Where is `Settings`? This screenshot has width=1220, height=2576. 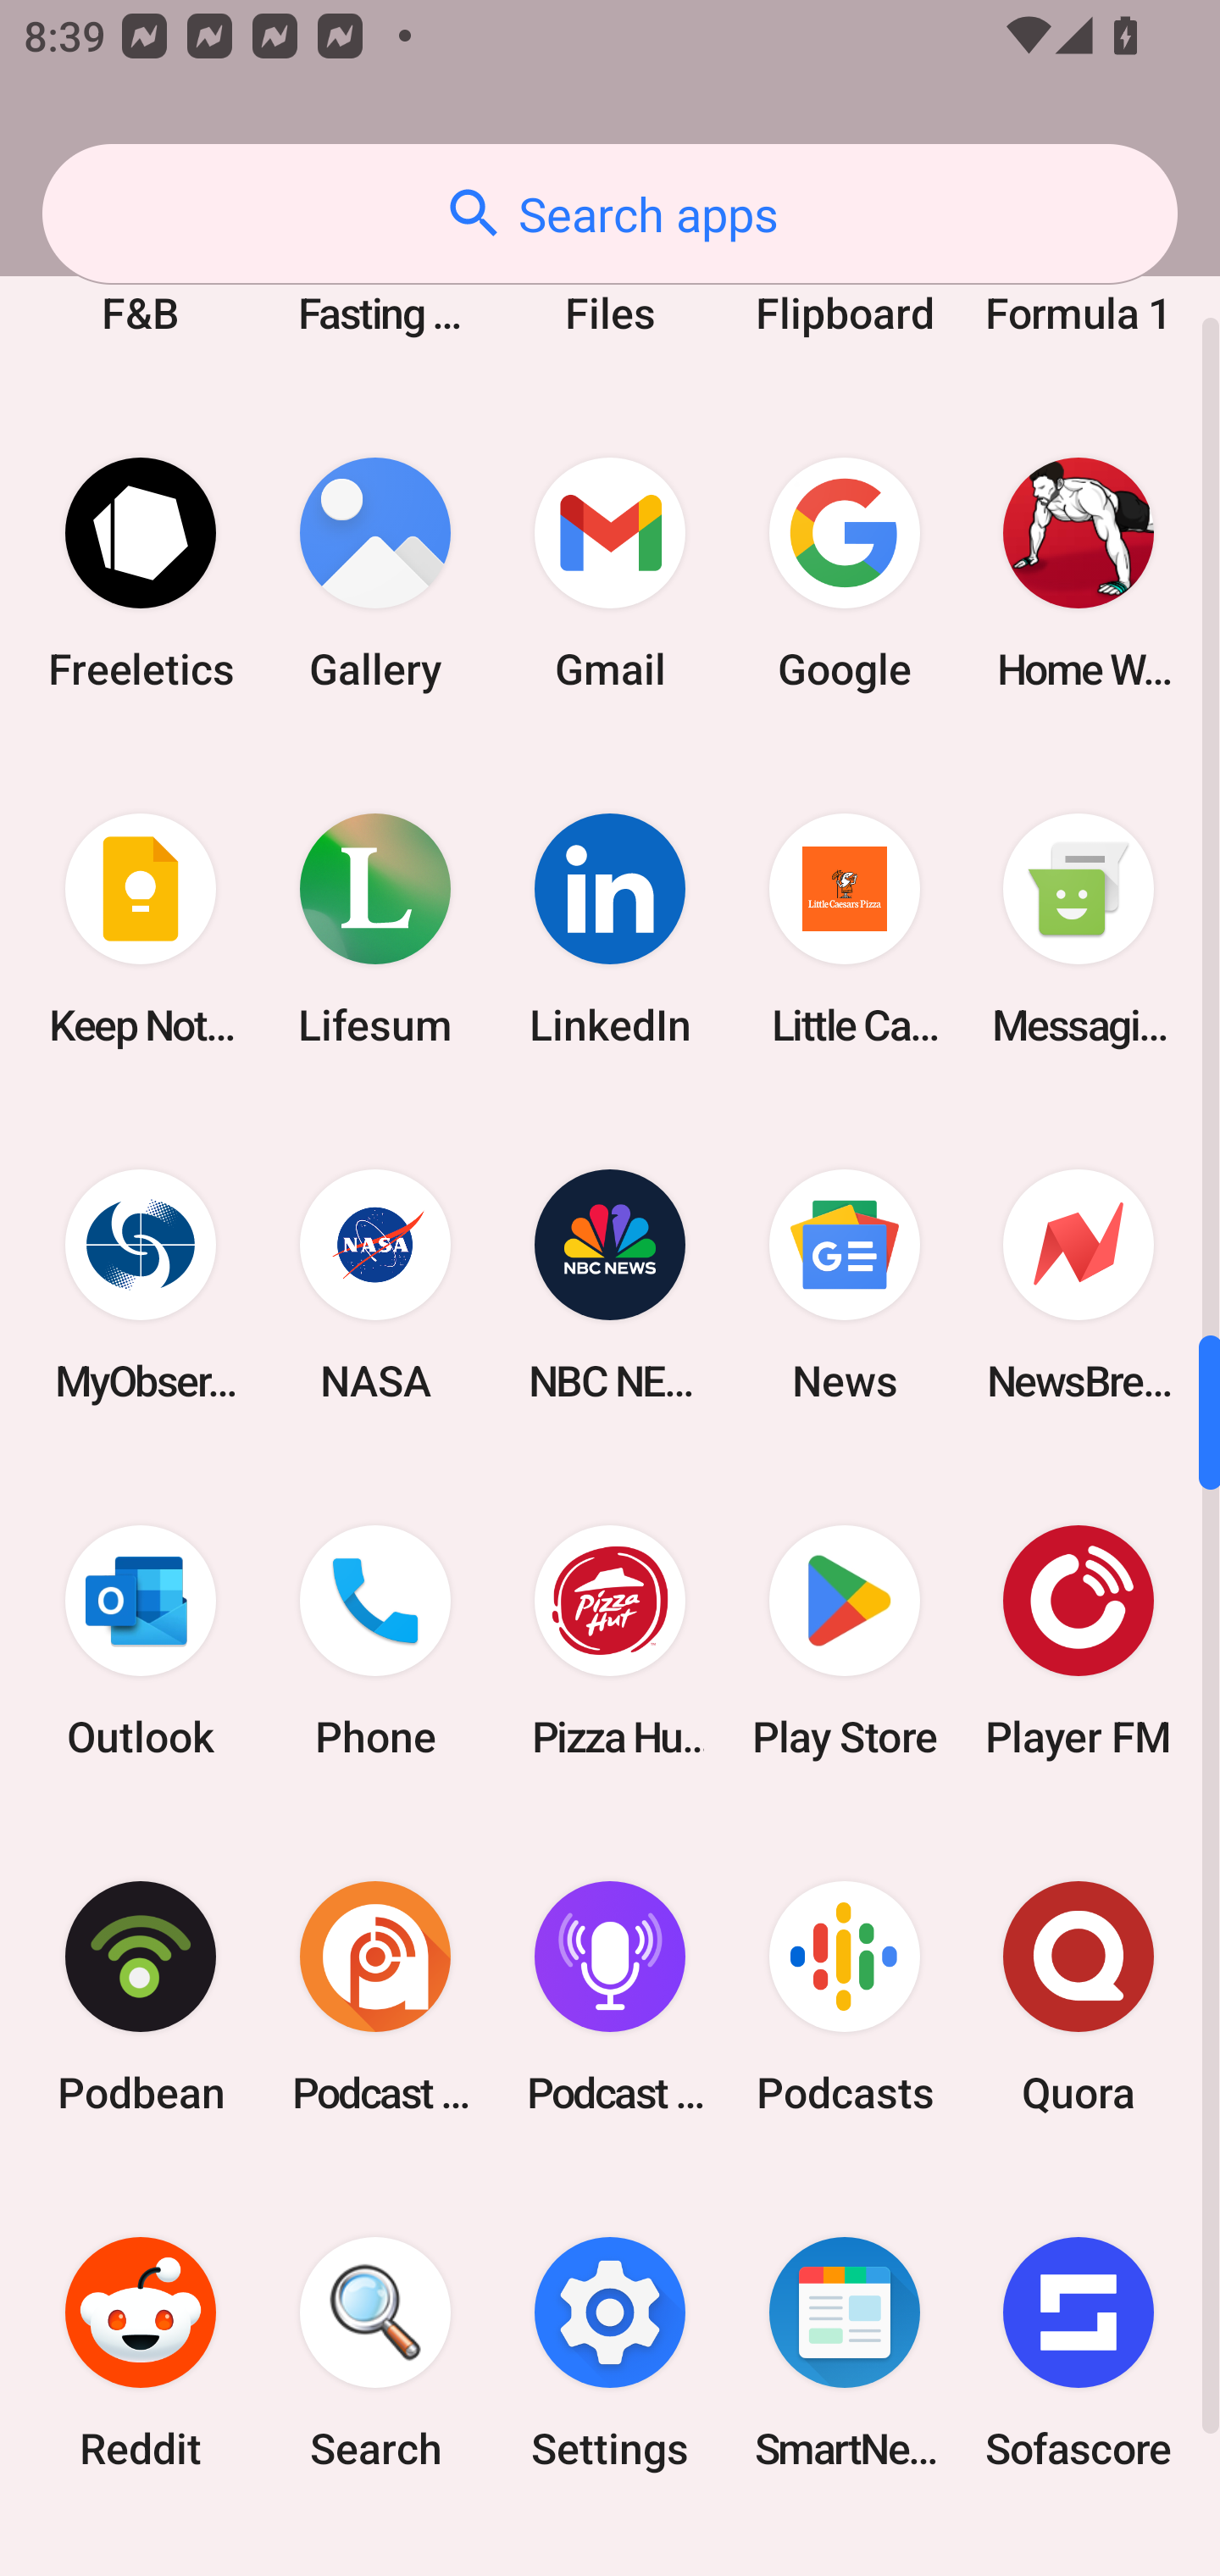 Settings is located at coordinates (610, 2352).